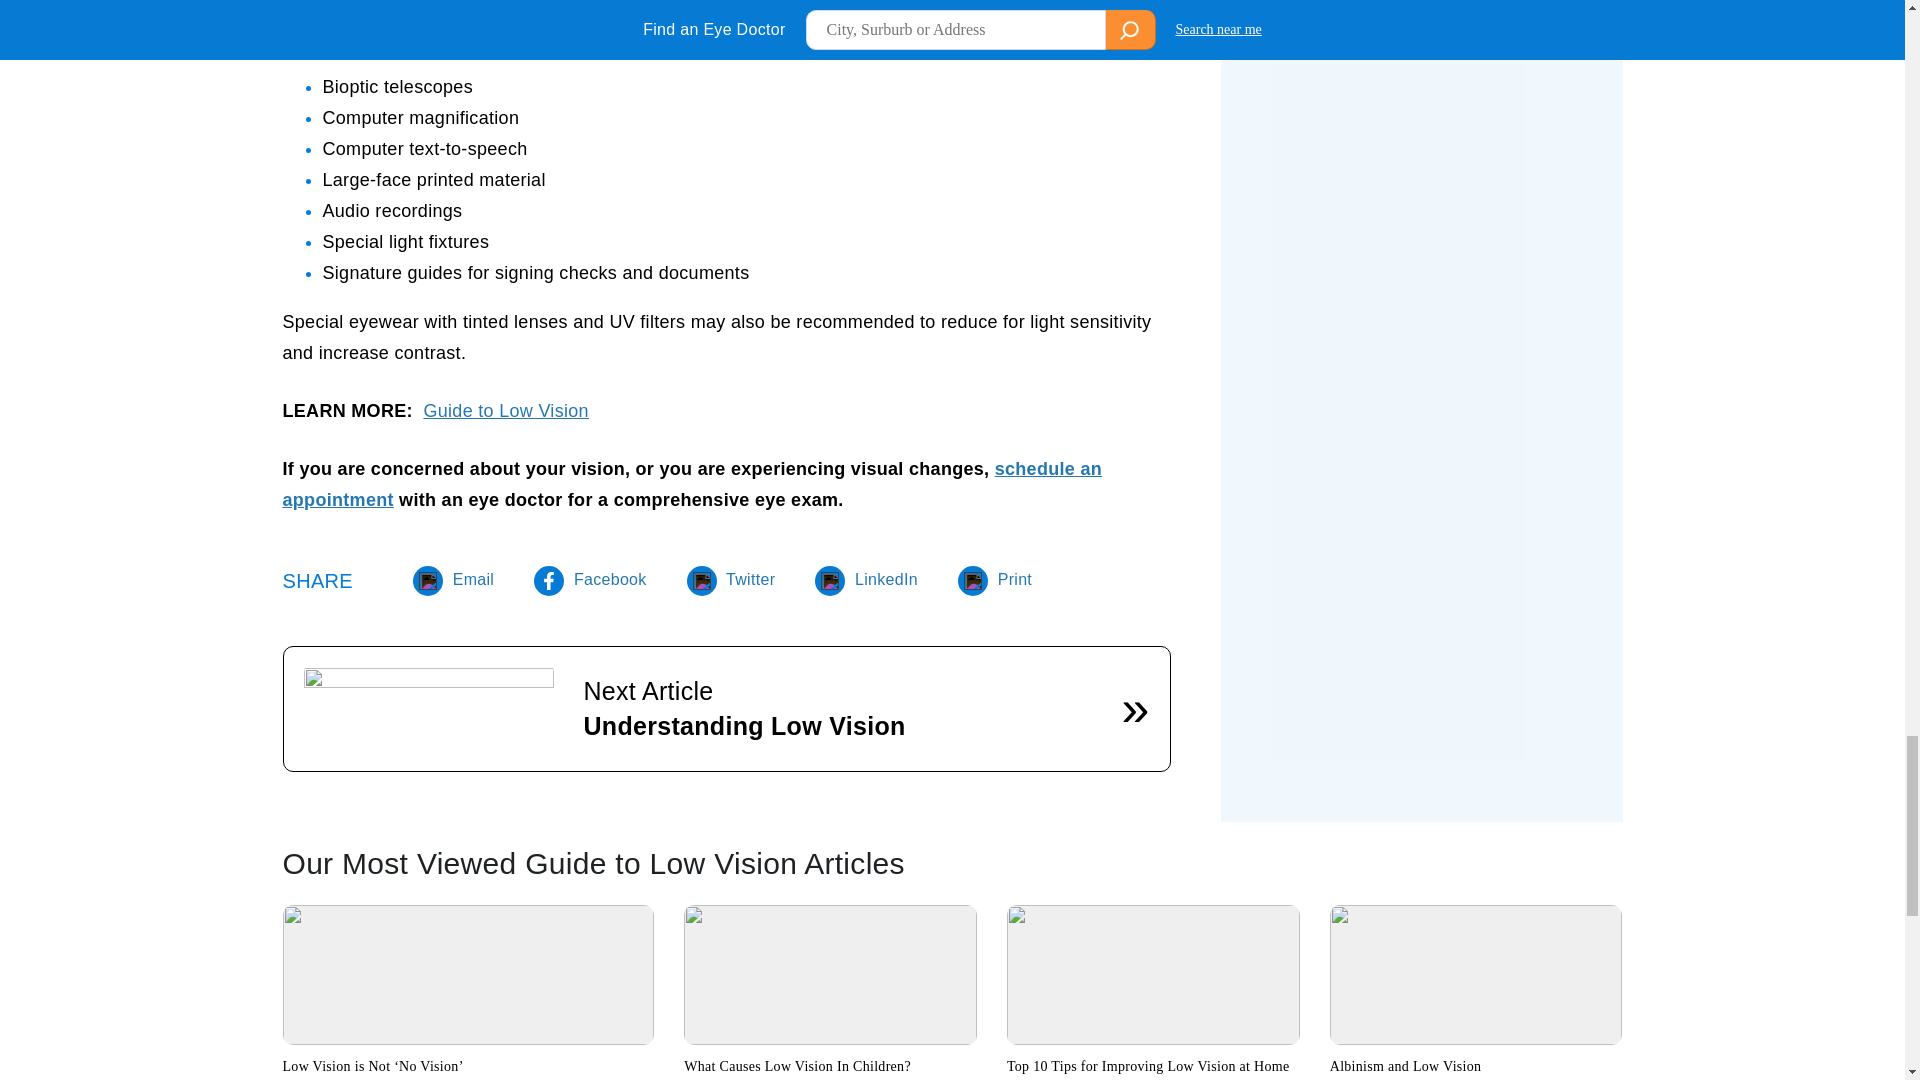 The height and width of the screenshot is (1080, 1920). Describe the element at coordinates (995, 579) in the screenshot. I see `Print` at that location.